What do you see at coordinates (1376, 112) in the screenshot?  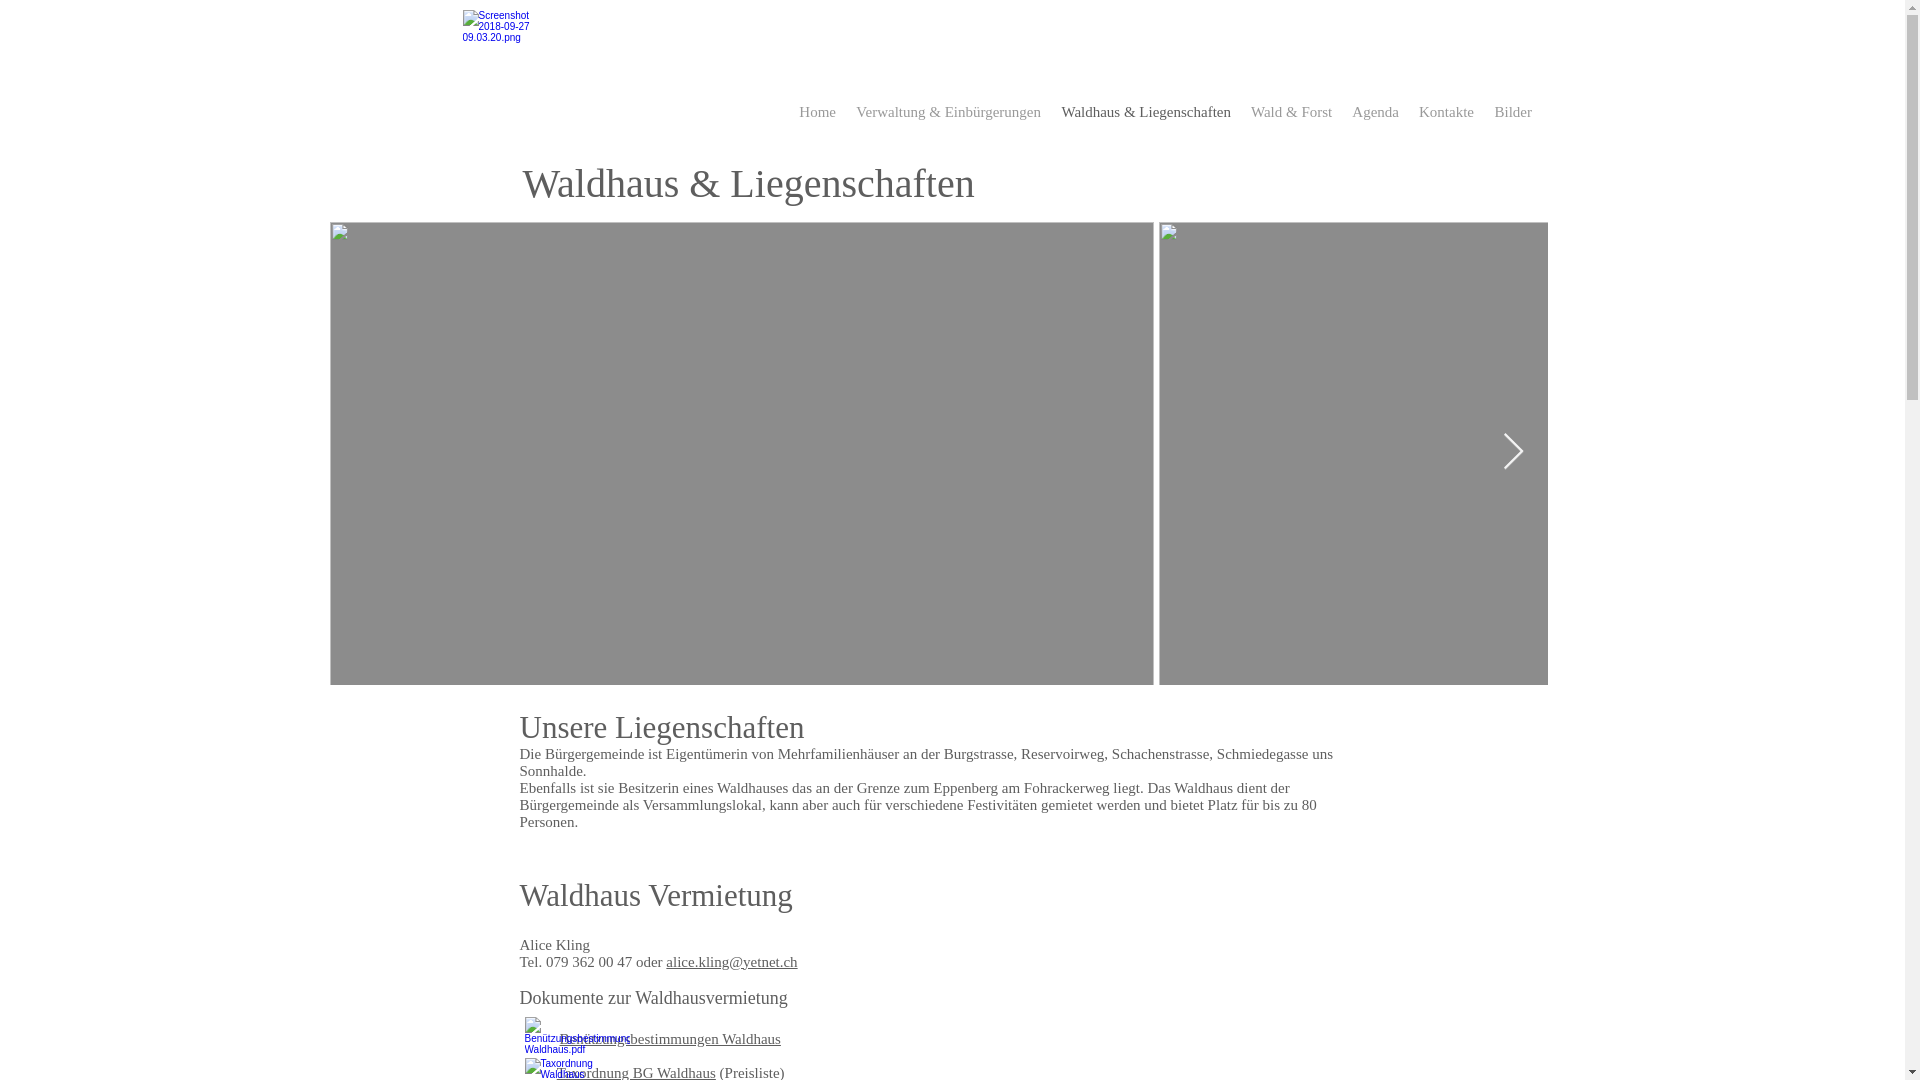 I see `Agenda` at bounding box center [1376, 112].